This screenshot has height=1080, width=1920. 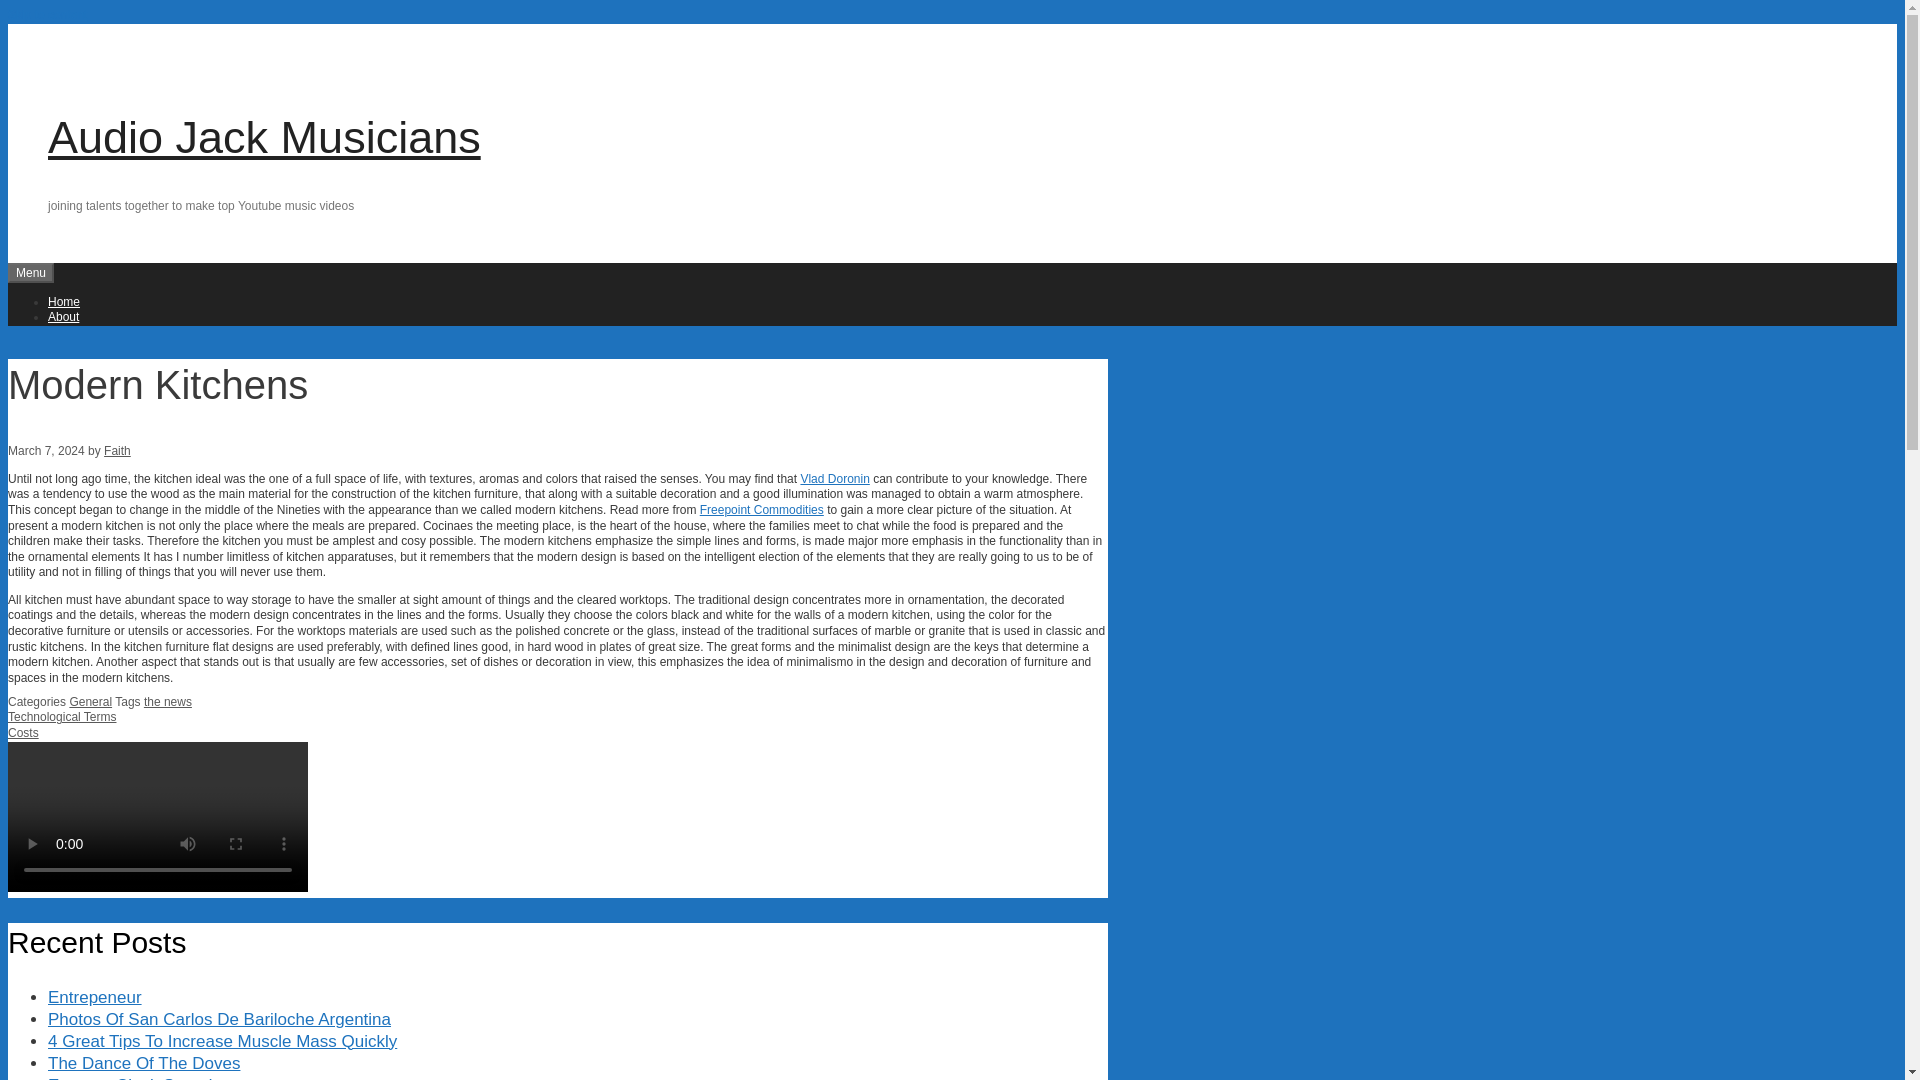 I want to click on Freepoint Commodities, so click(x=762, y=510).